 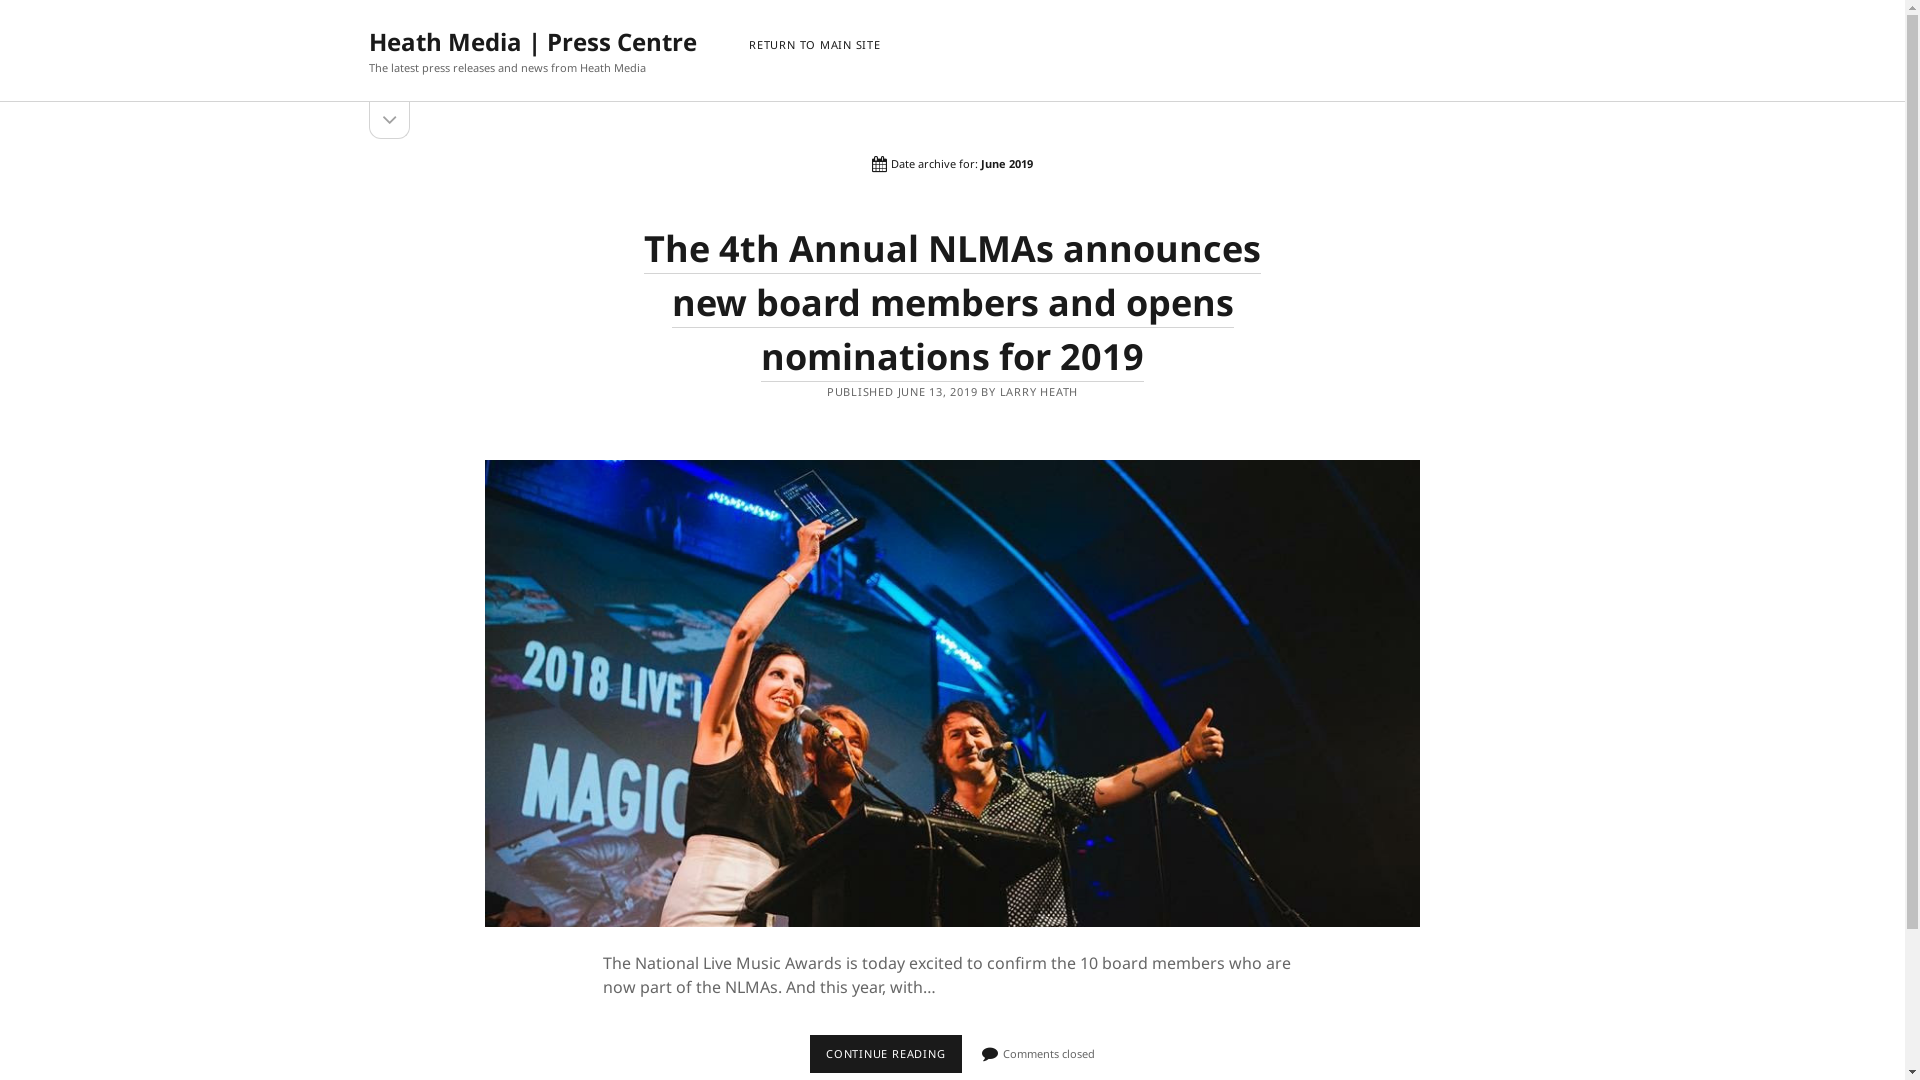 I want to click on calendar icon, so click(x=880, y=165).